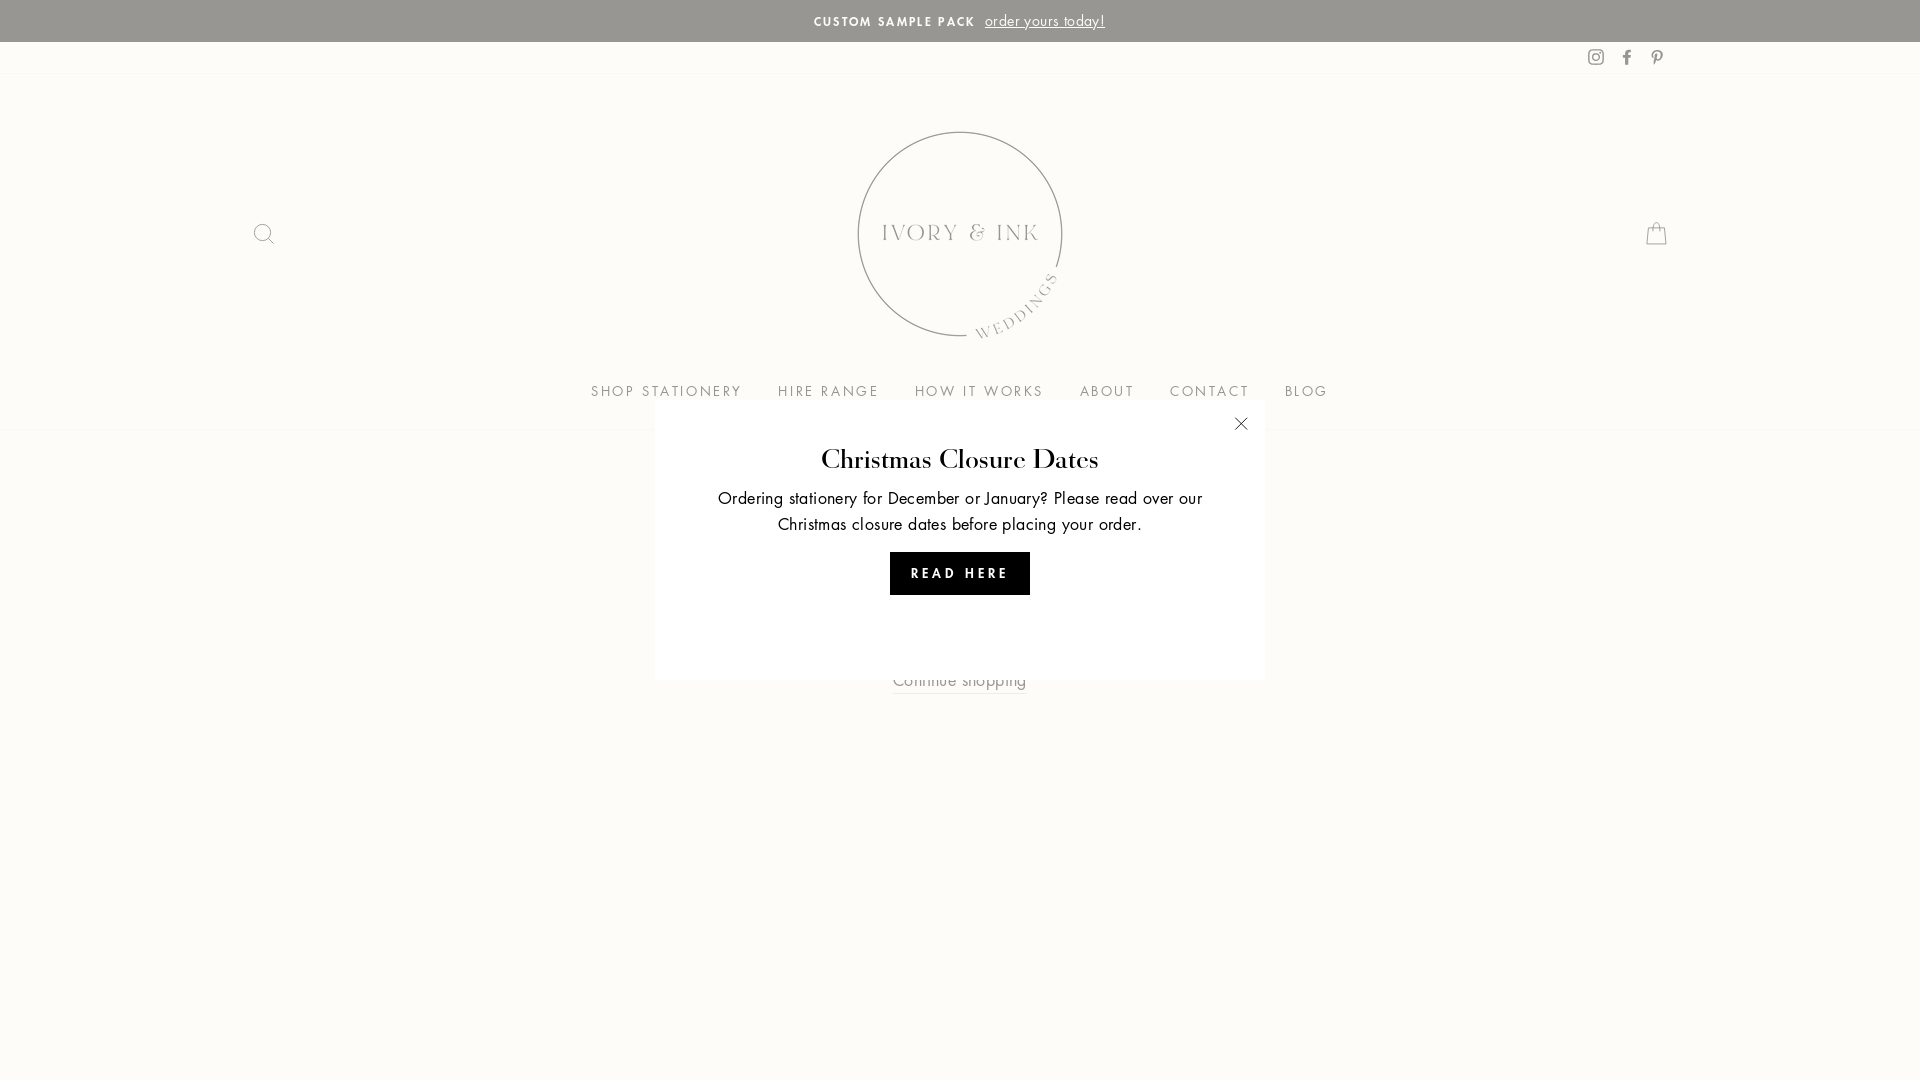 This screenshot has height=1080, width=1920. Describe the element at coordinates (1596, 58) in the screenshot. I see `Instagram` at that location.